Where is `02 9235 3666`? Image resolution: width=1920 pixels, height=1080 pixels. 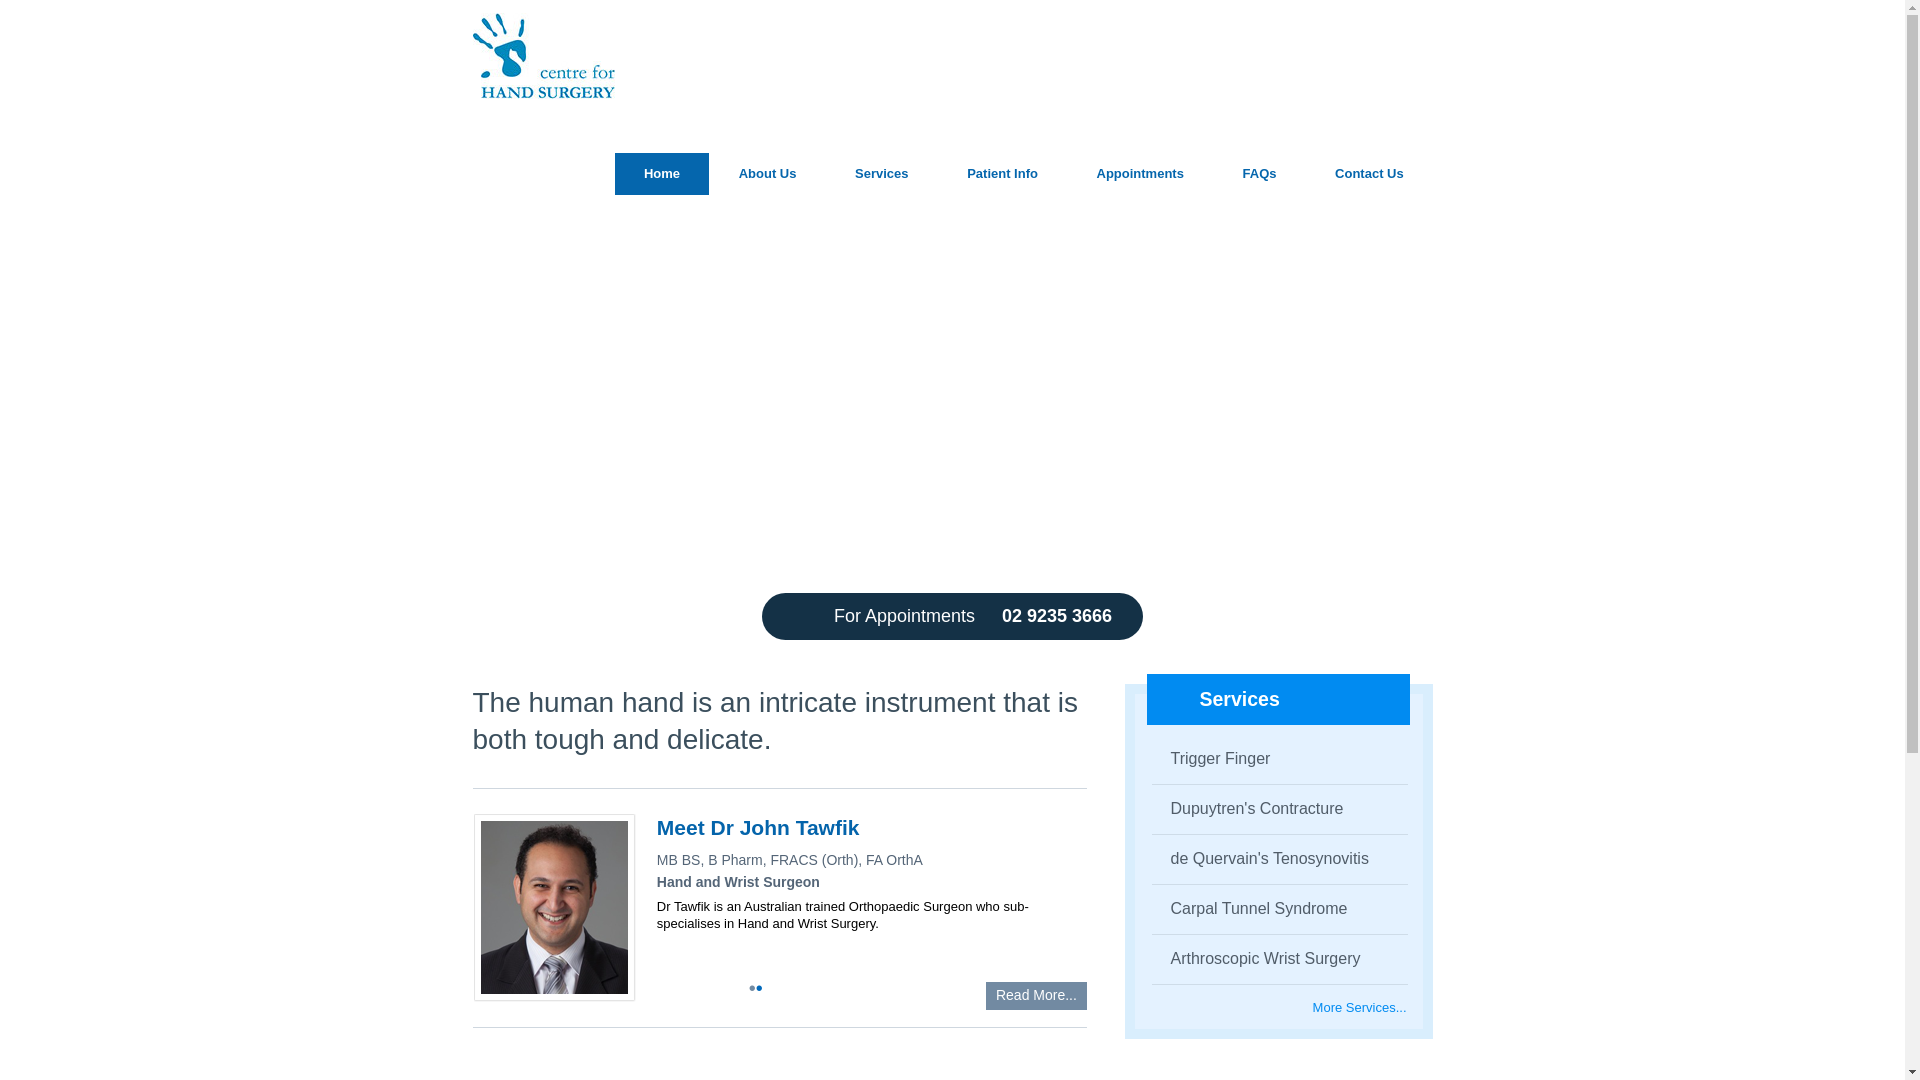 02 9235 3666 is located at coordinates (1057, 616).